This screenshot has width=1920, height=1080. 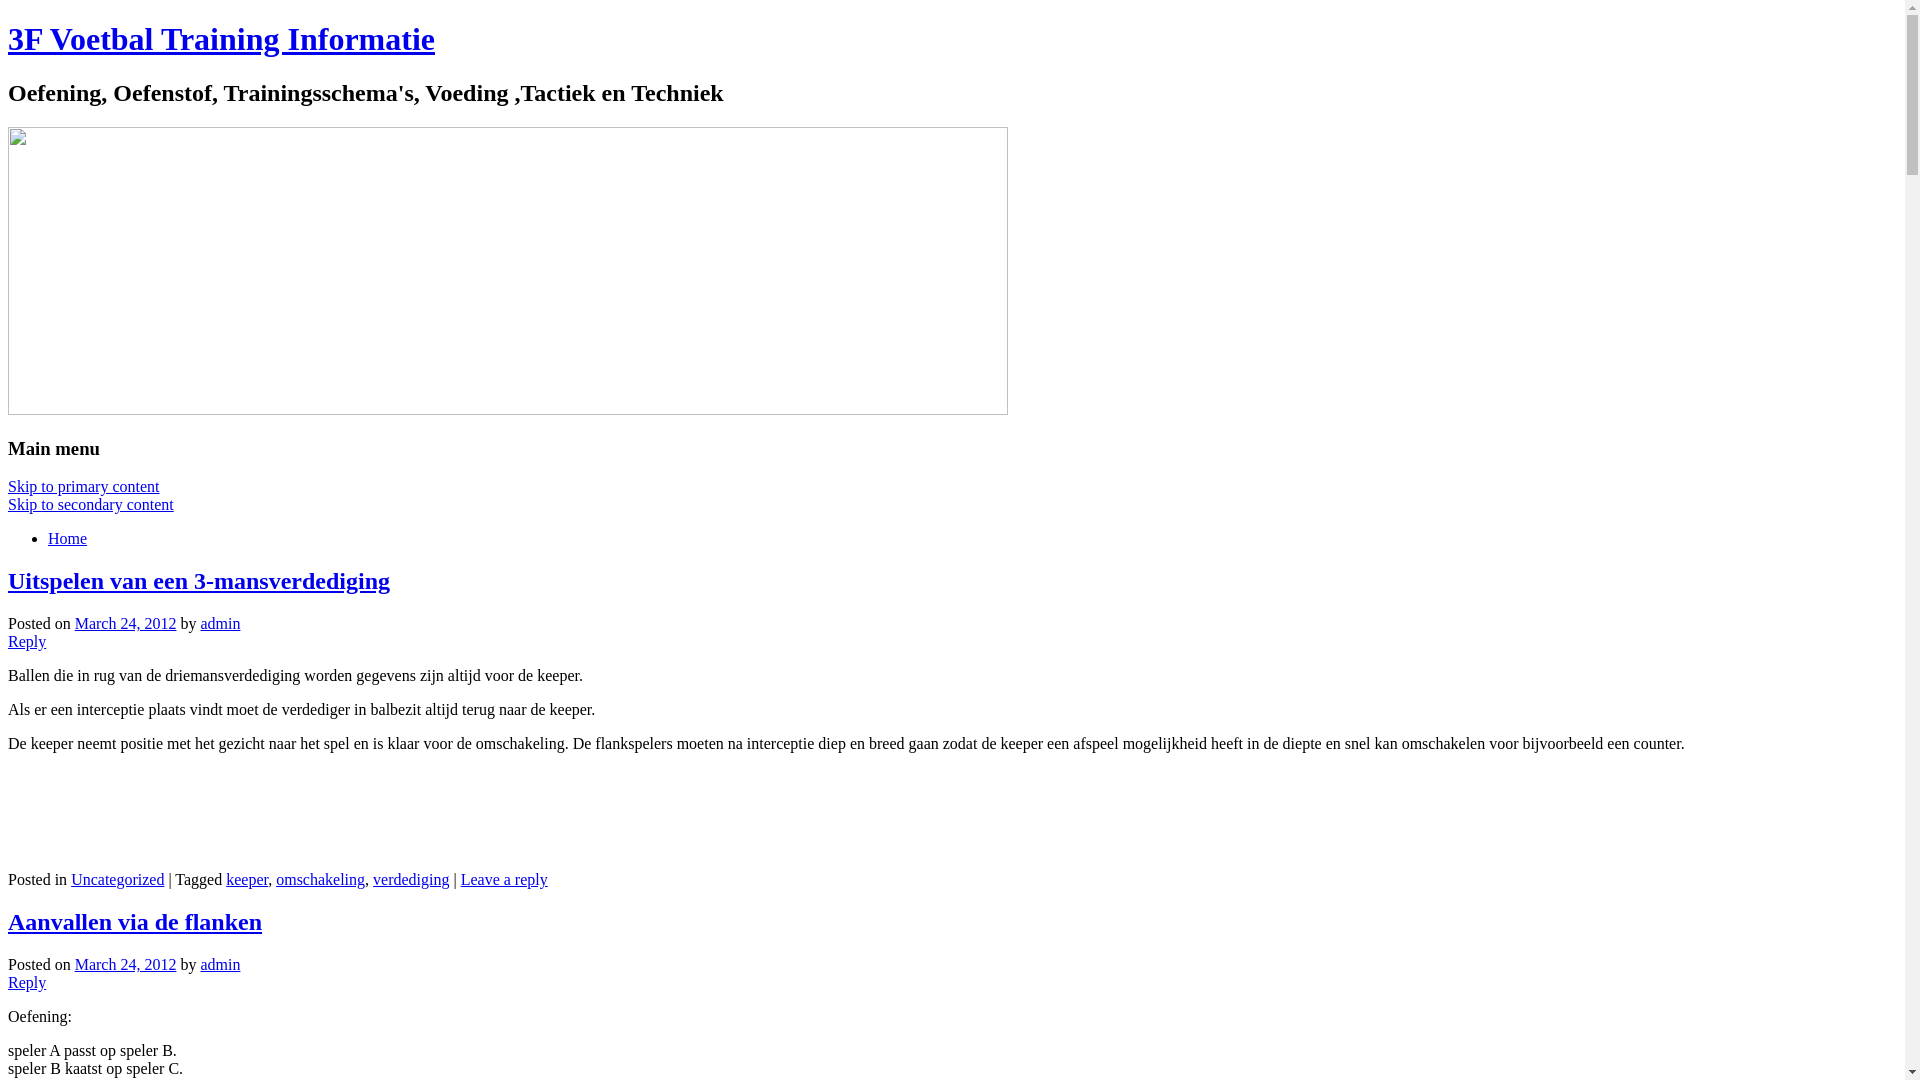 What do you see at coordinates (135, 922) in the screenshot?
I see `Aanvallen via de flanken` at bounding box center [135, 922].